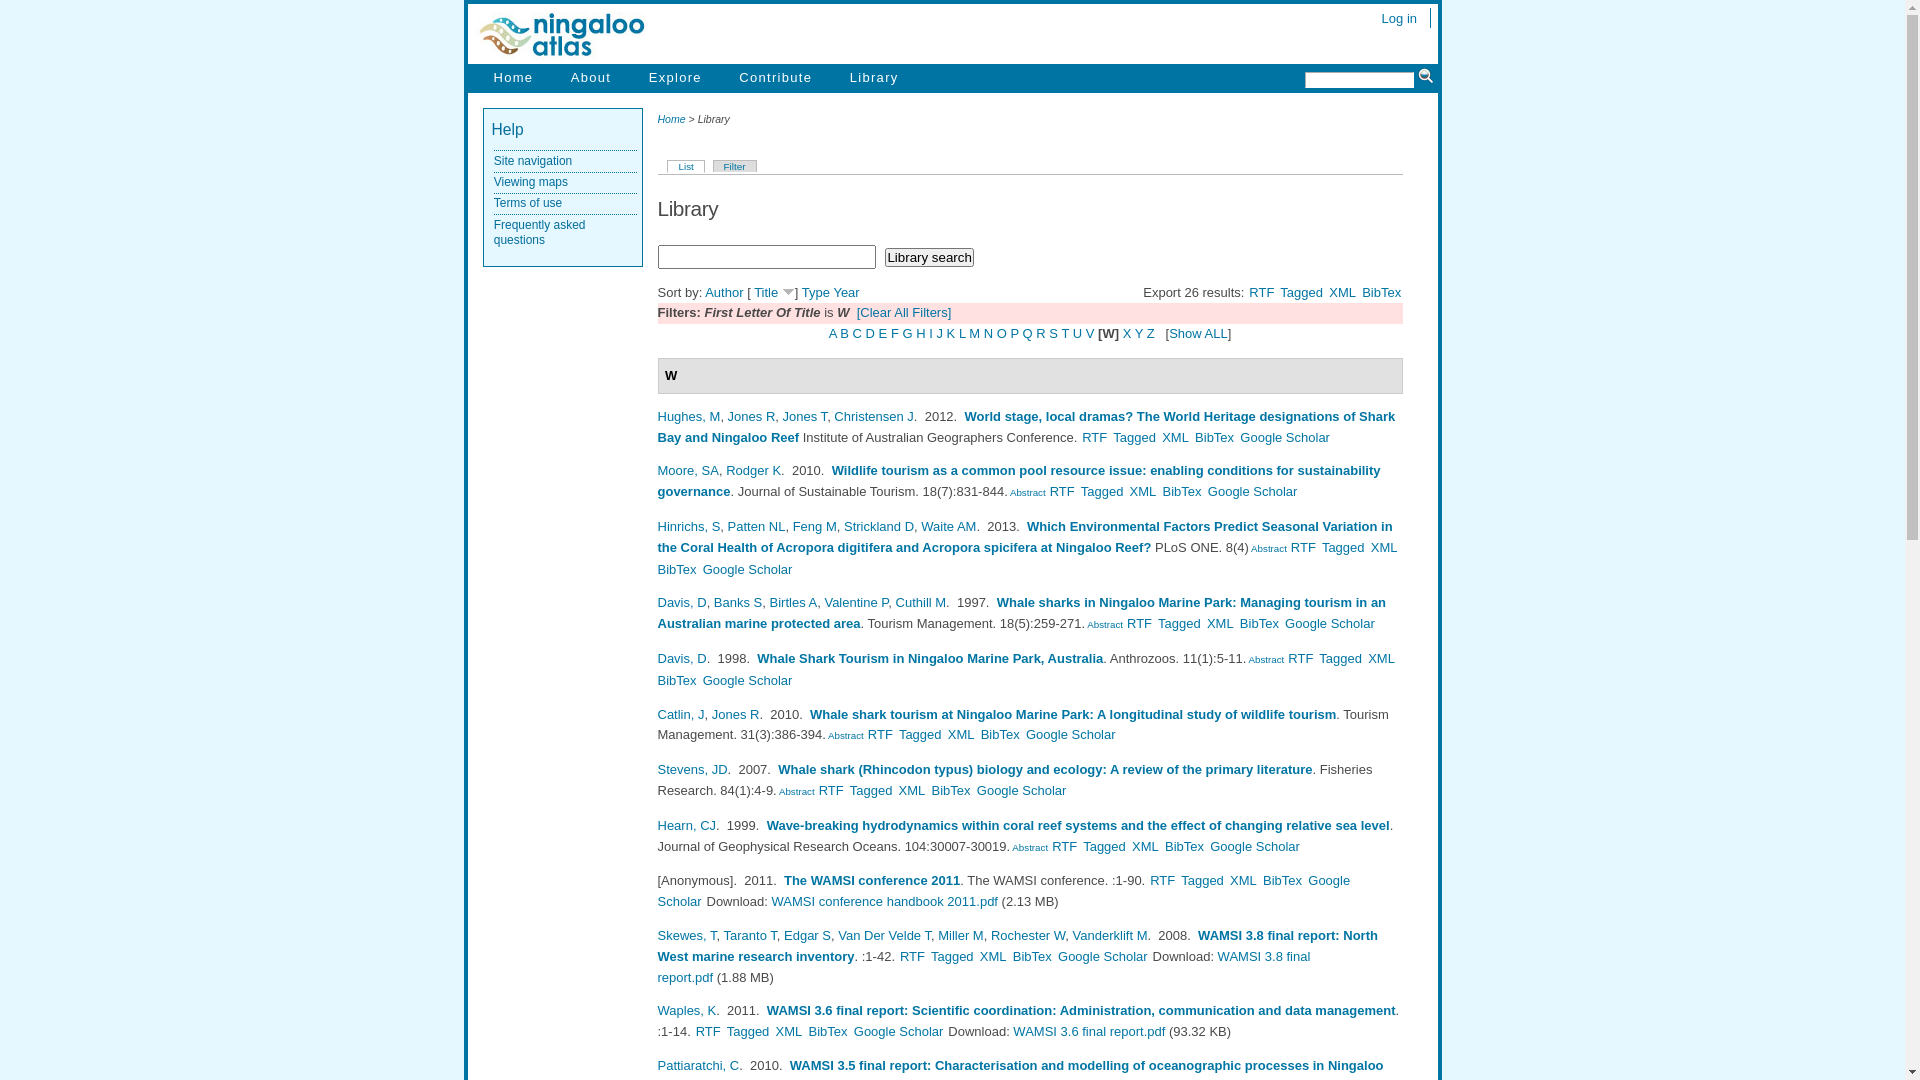  What do you see at coordinates (899, 1032) in the screenshot?
I see `Google Scholar` at bounding box center [899, 1032].